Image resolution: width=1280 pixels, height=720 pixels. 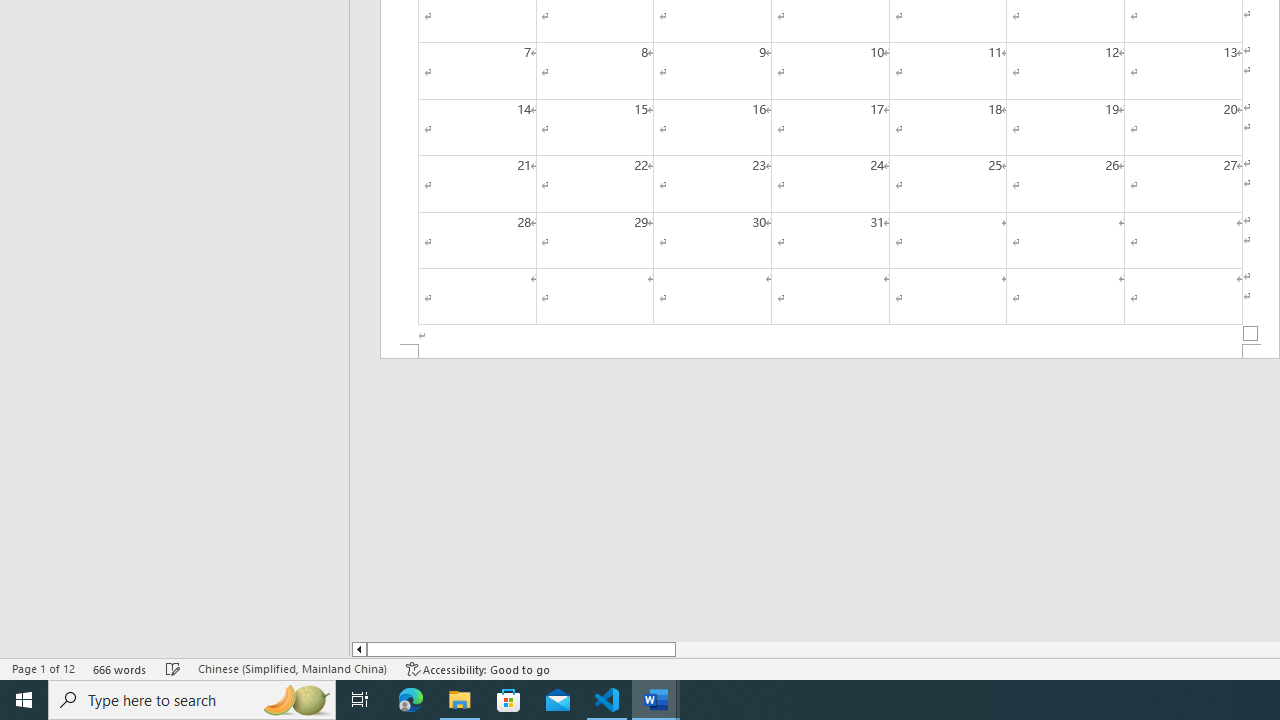 I want to click on Page Number Page 1 of 12, so click(x=43, y=668).